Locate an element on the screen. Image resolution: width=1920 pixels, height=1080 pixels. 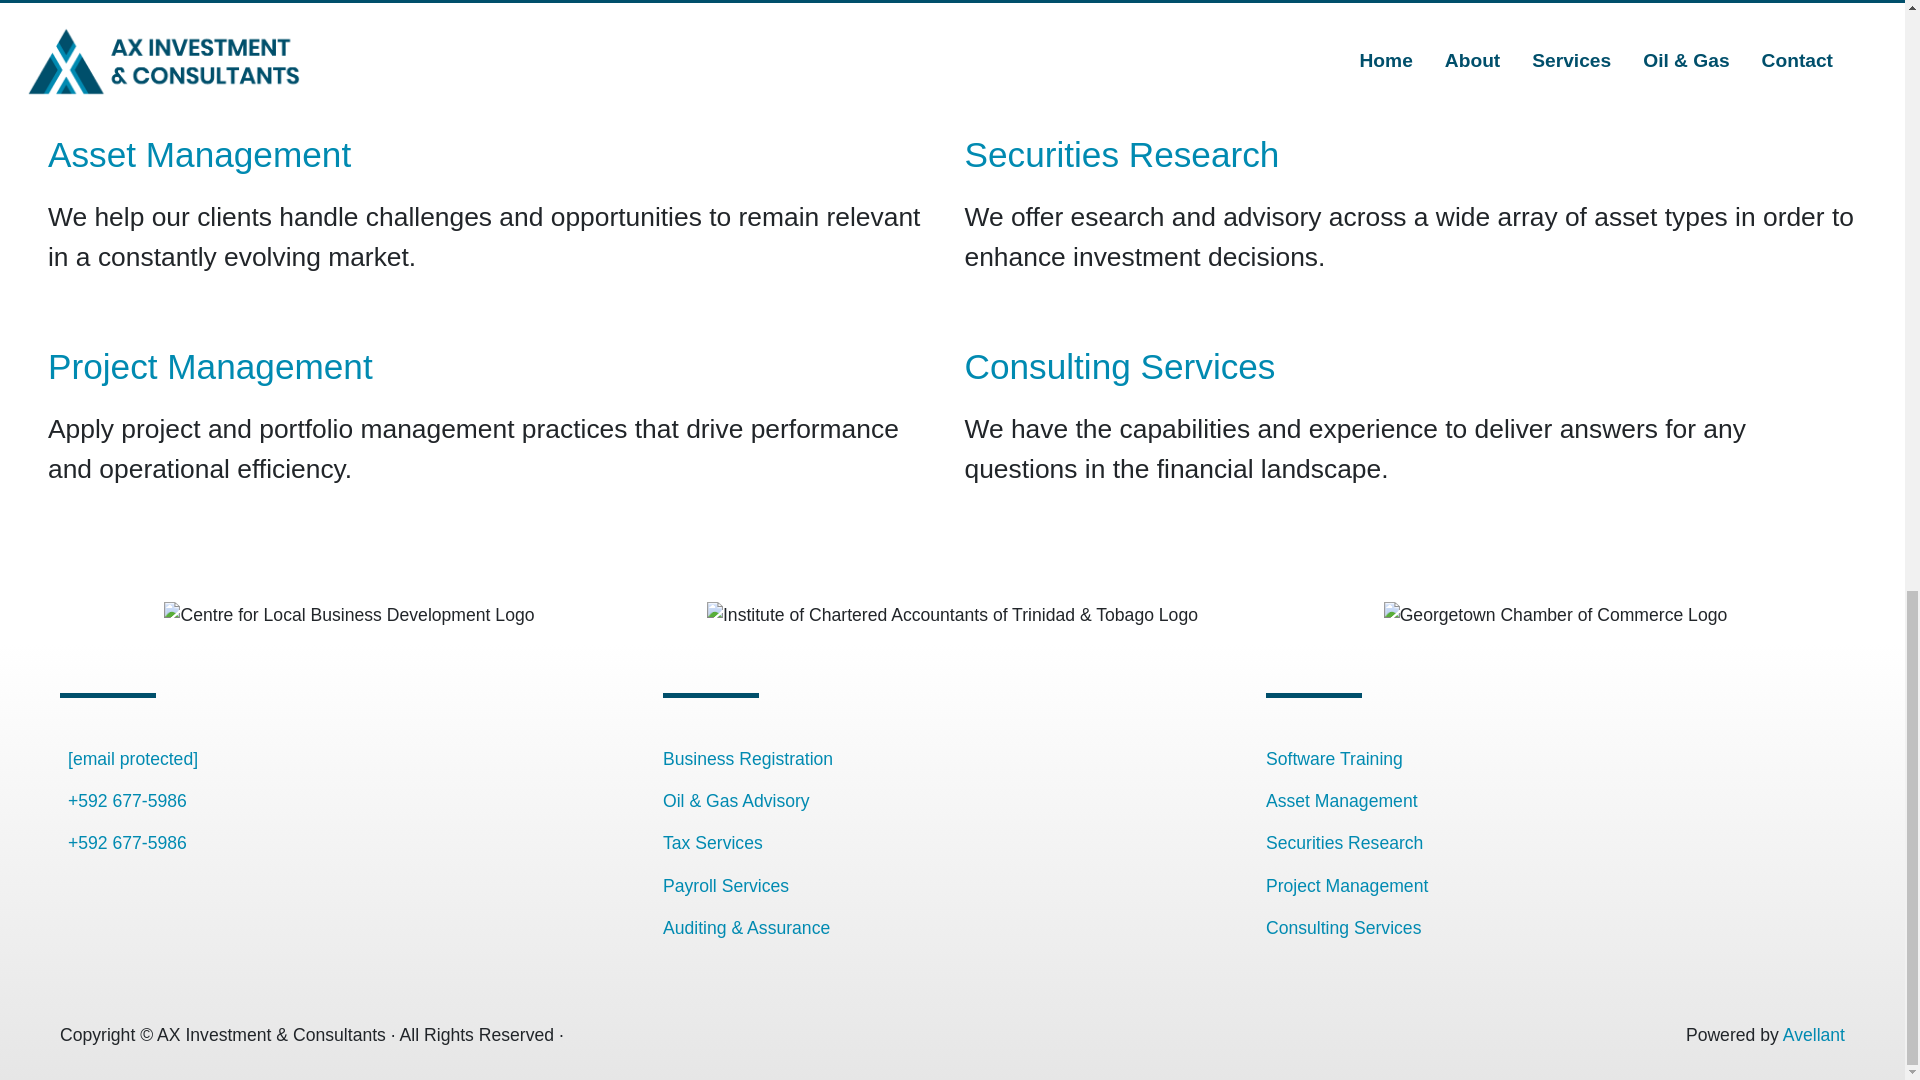
Payroll Services is located at coordinates (726, 886).